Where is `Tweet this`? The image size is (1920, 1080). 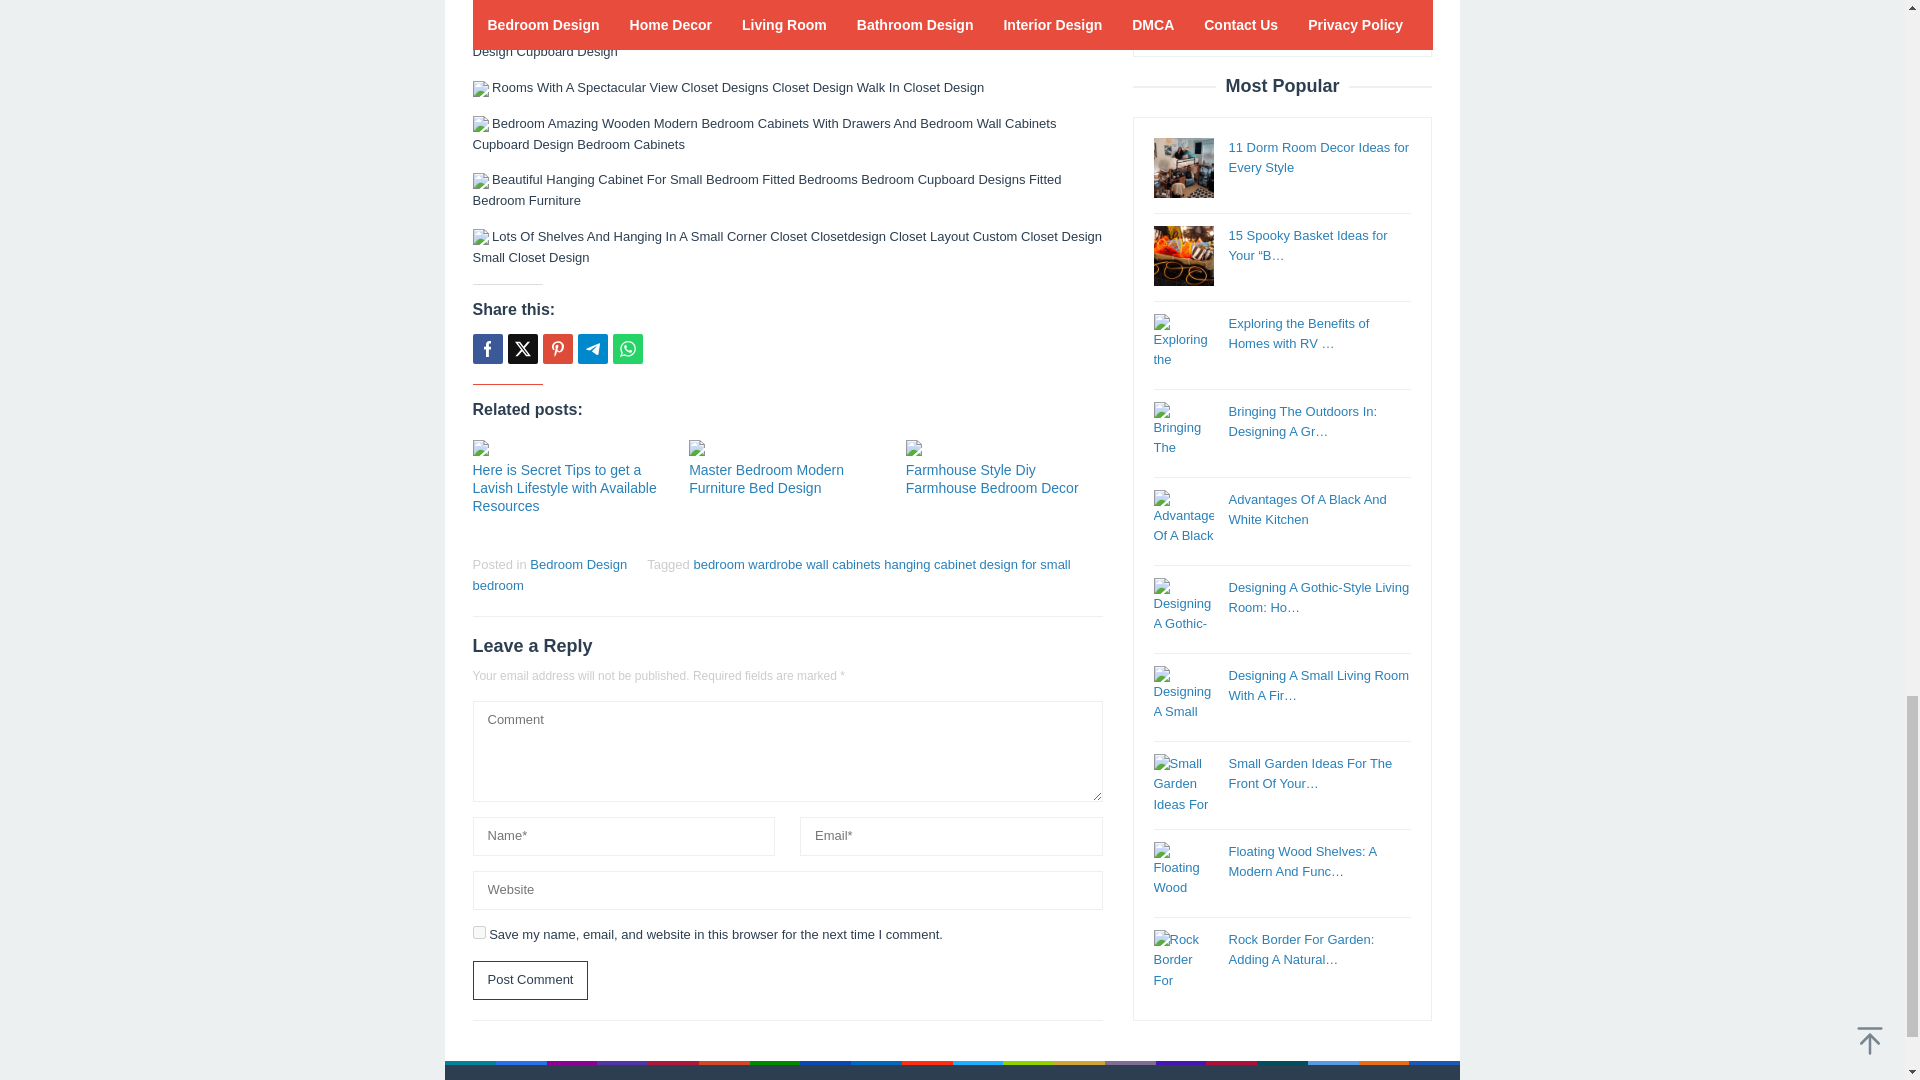
Tweet this is located at coordinates (522, 348).